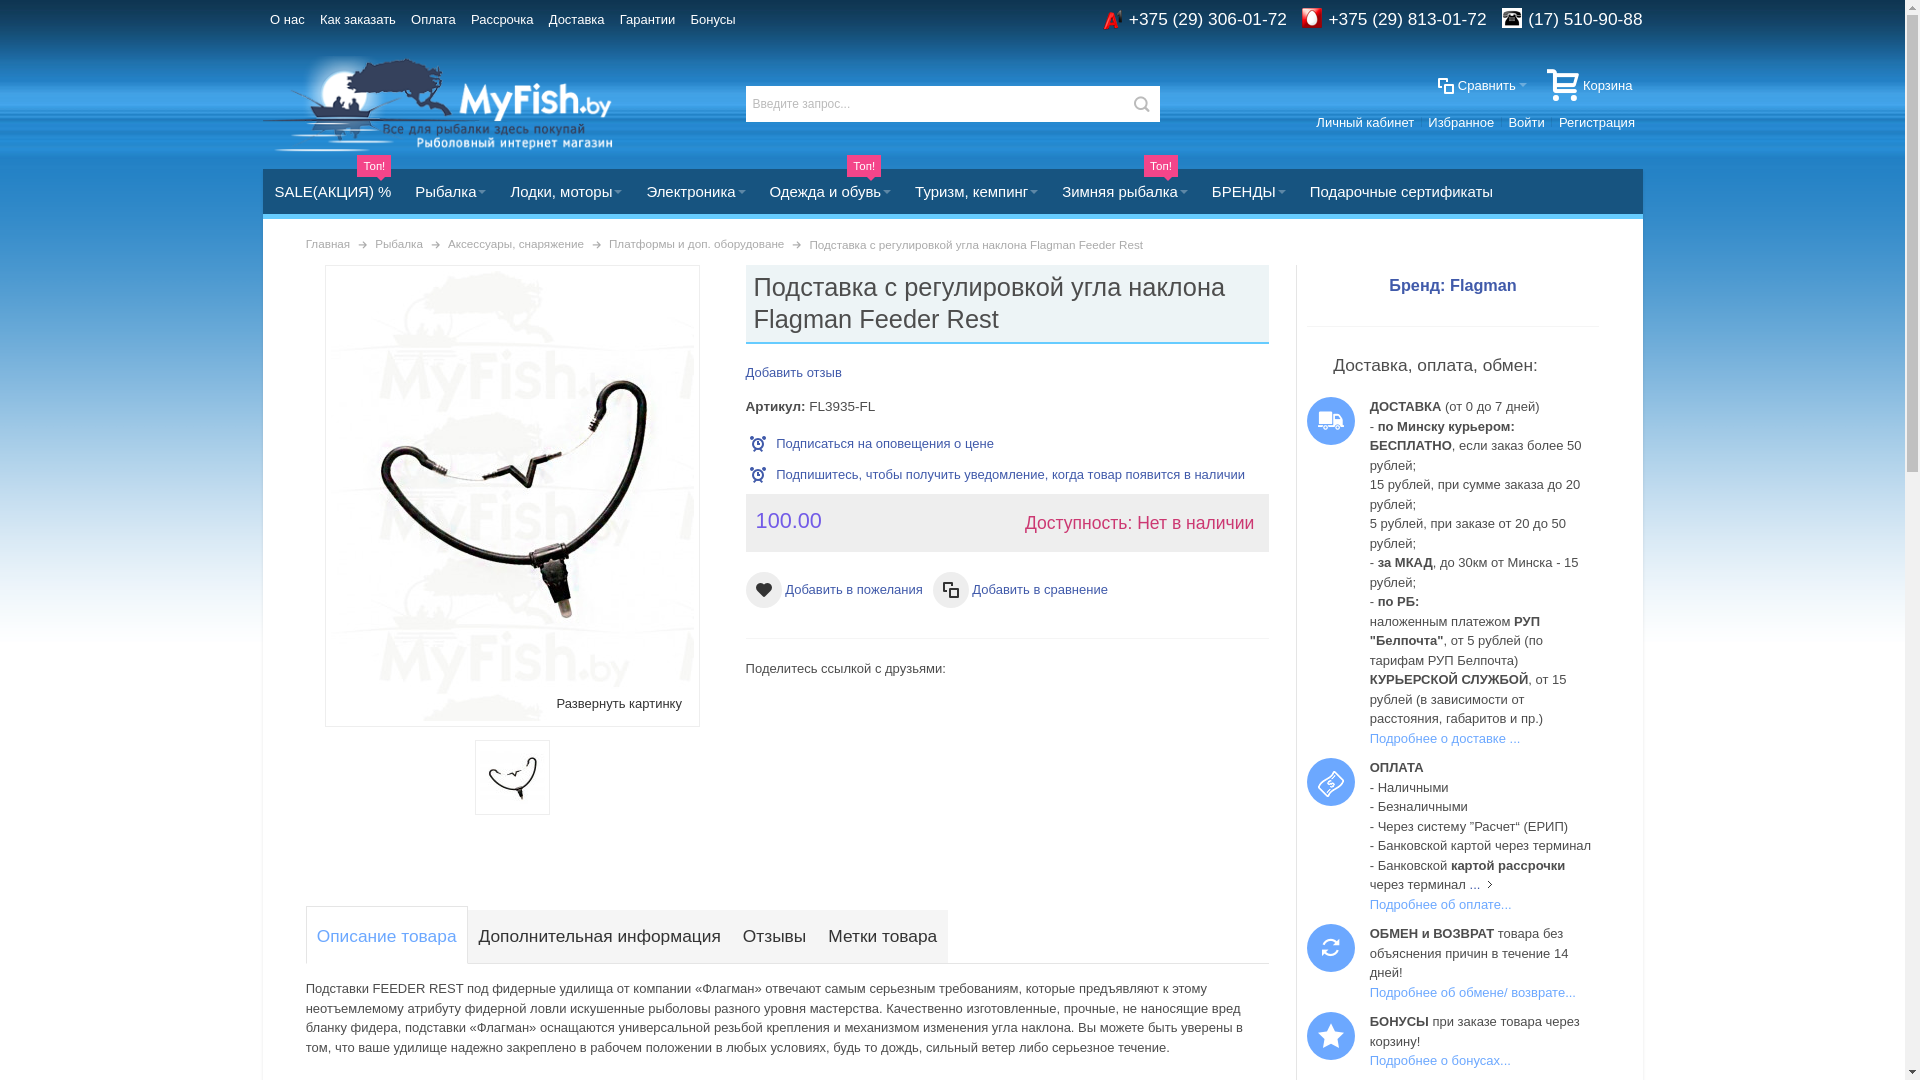  I want to click on ..., so click(1484, 884).